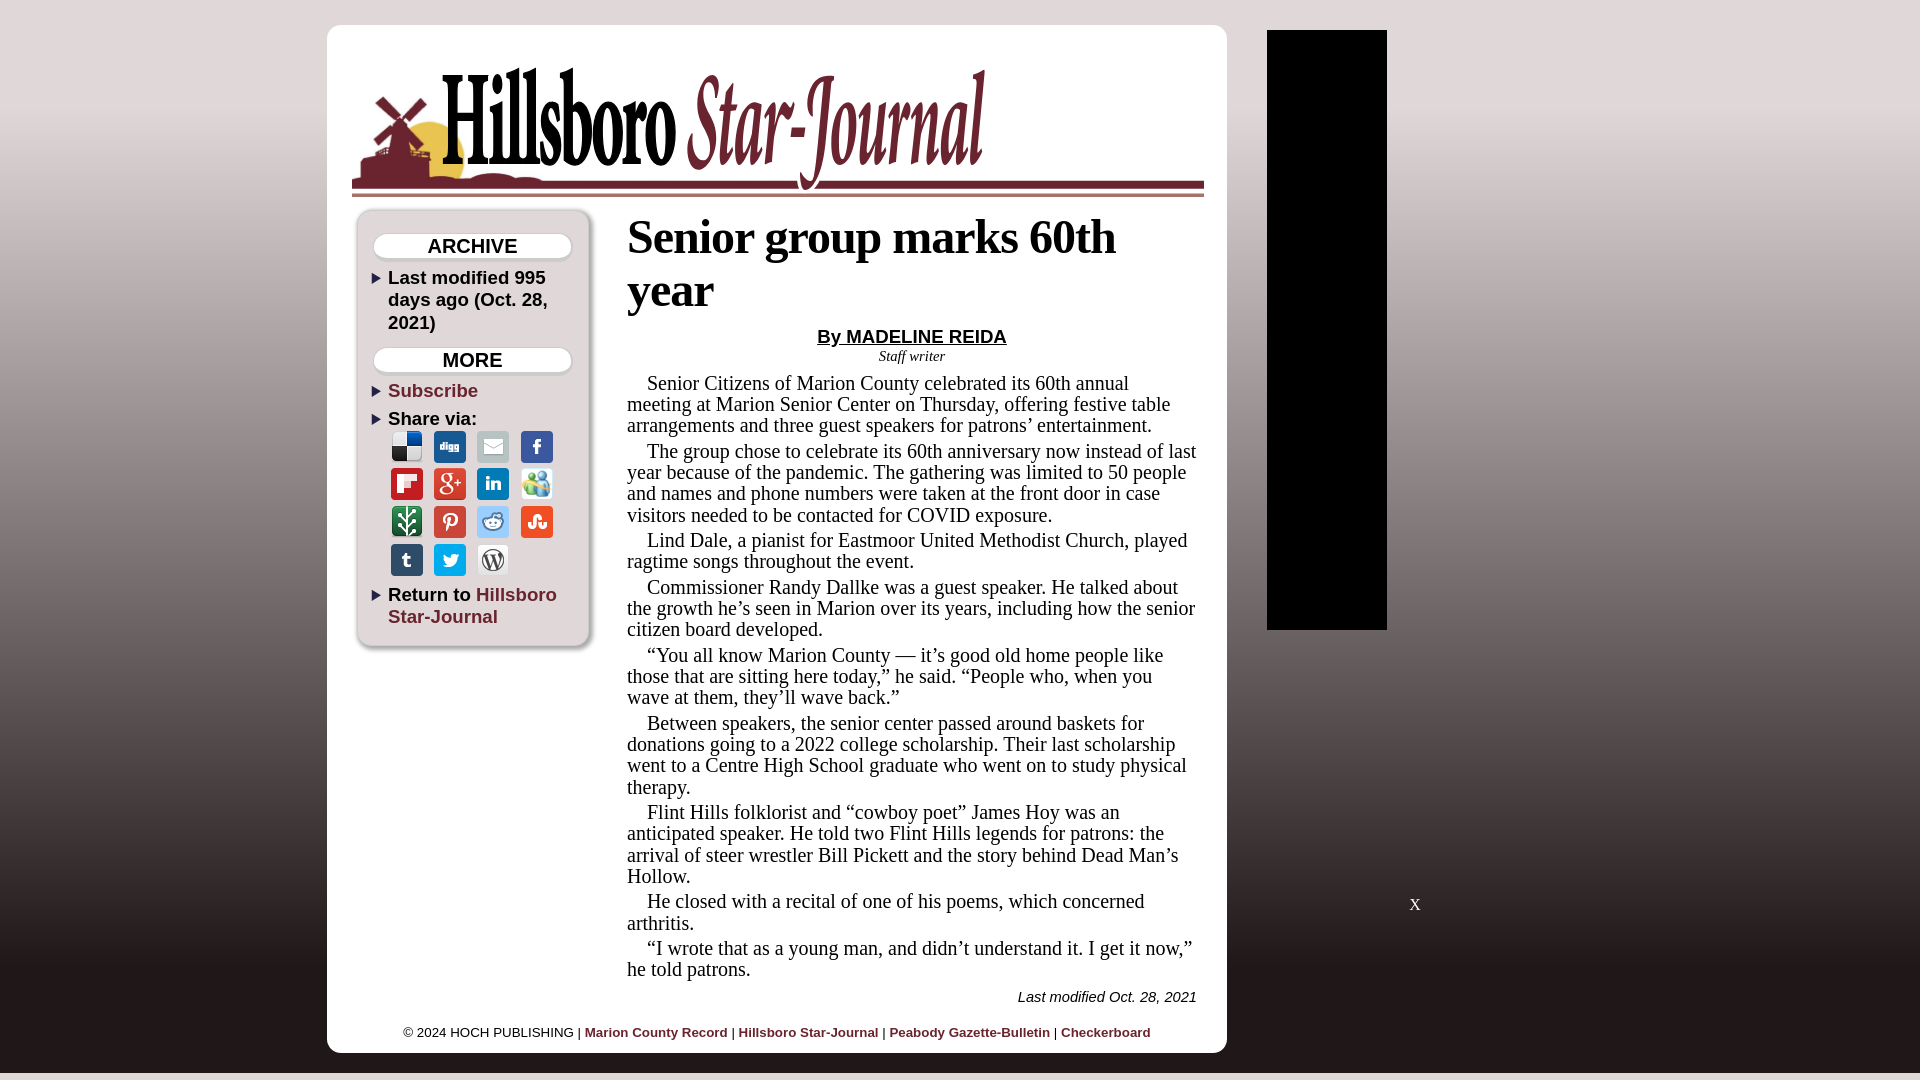  I want to click on Advertisement, so click(1414, 780).